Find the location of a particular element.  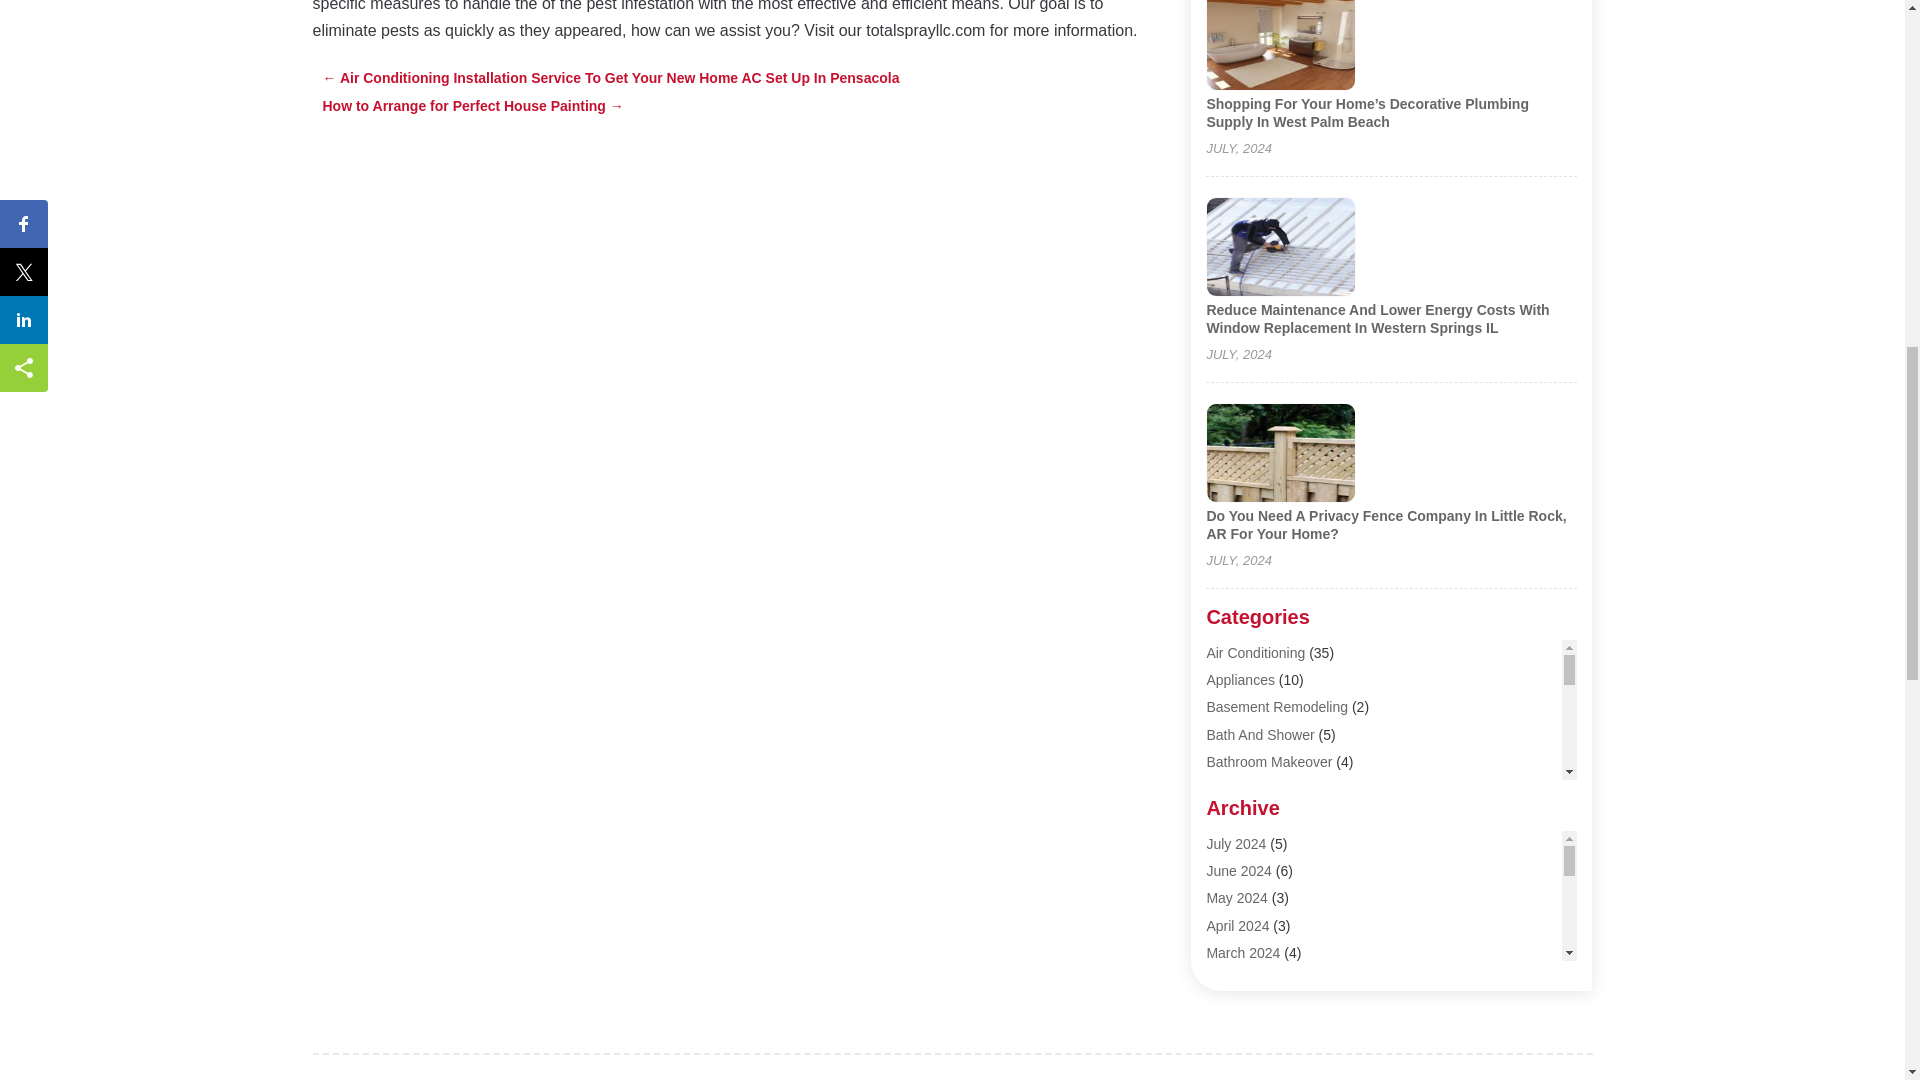

Commercial Refrigeration is located at coordinates (1285, 1006).